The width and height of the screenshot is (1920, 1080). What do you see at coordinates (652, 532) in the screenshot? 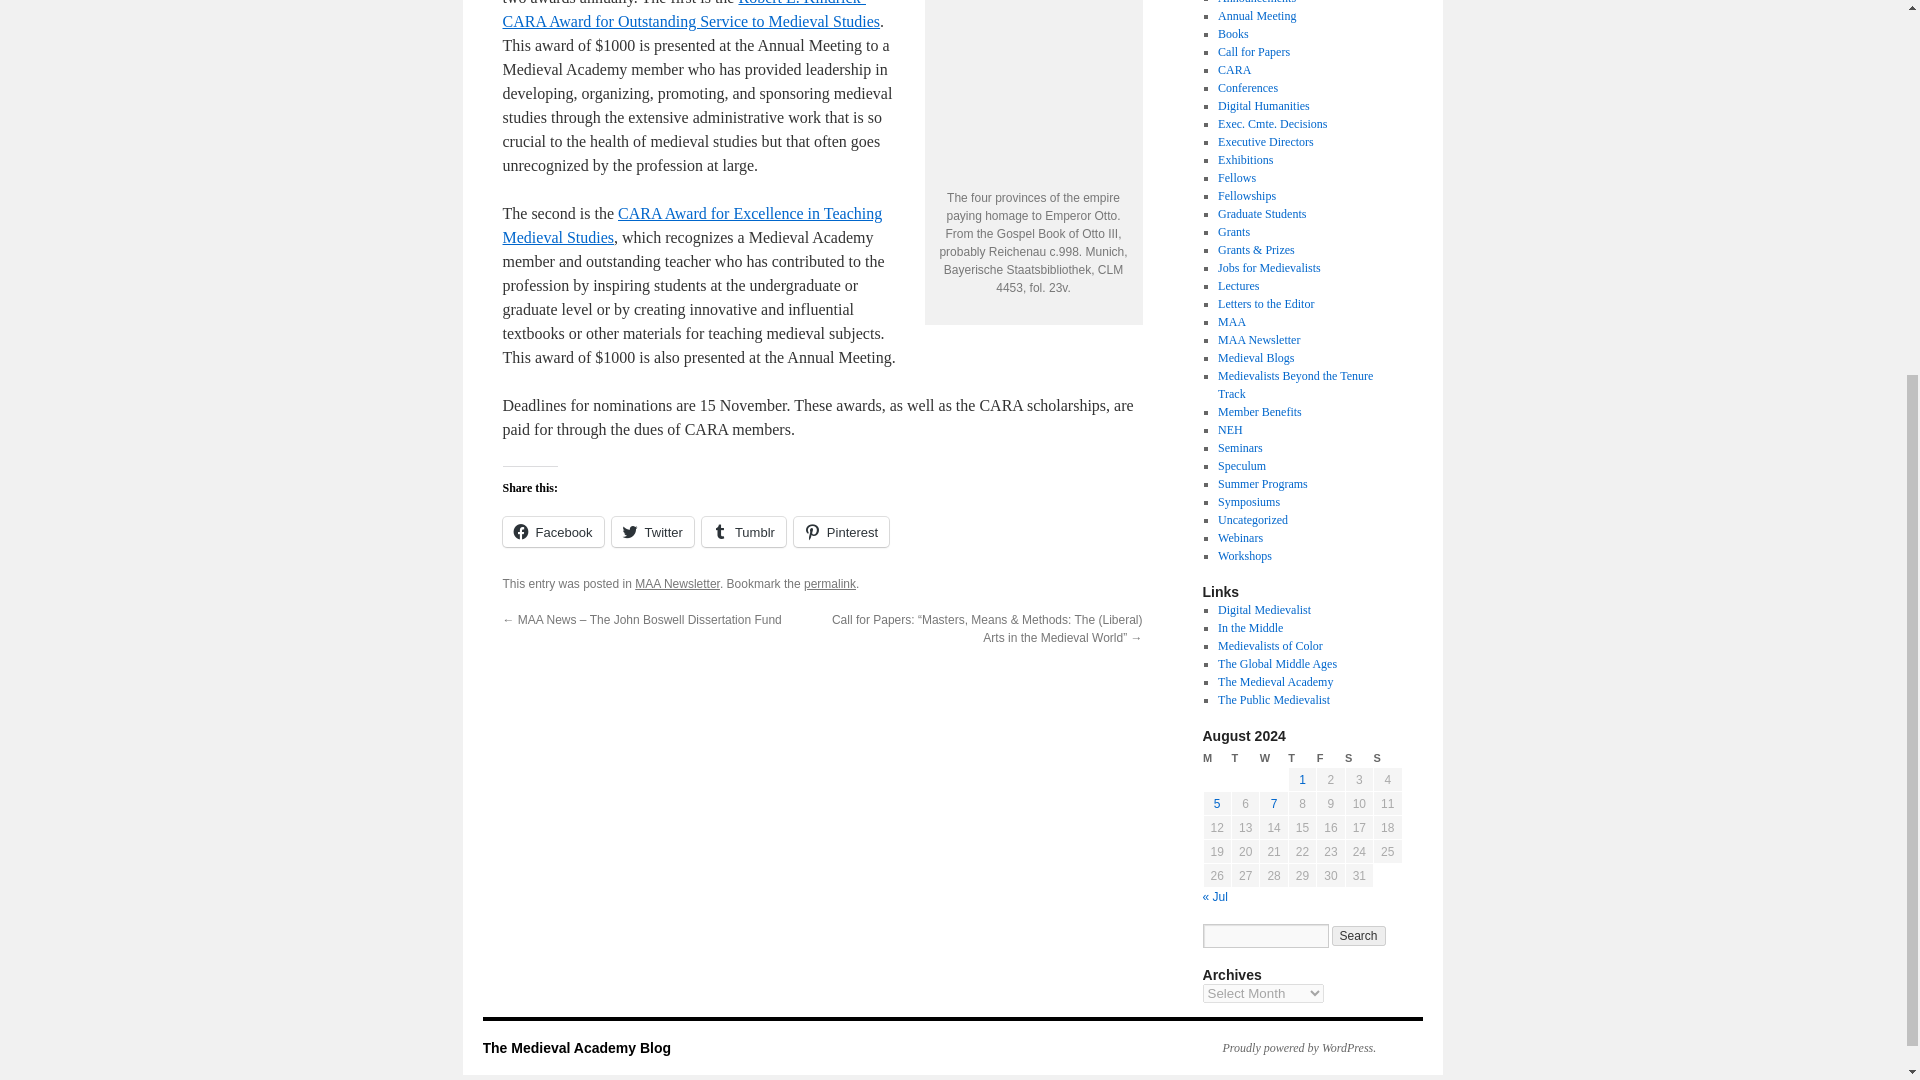
I see `Twitter` at bounding box center [652, 532].